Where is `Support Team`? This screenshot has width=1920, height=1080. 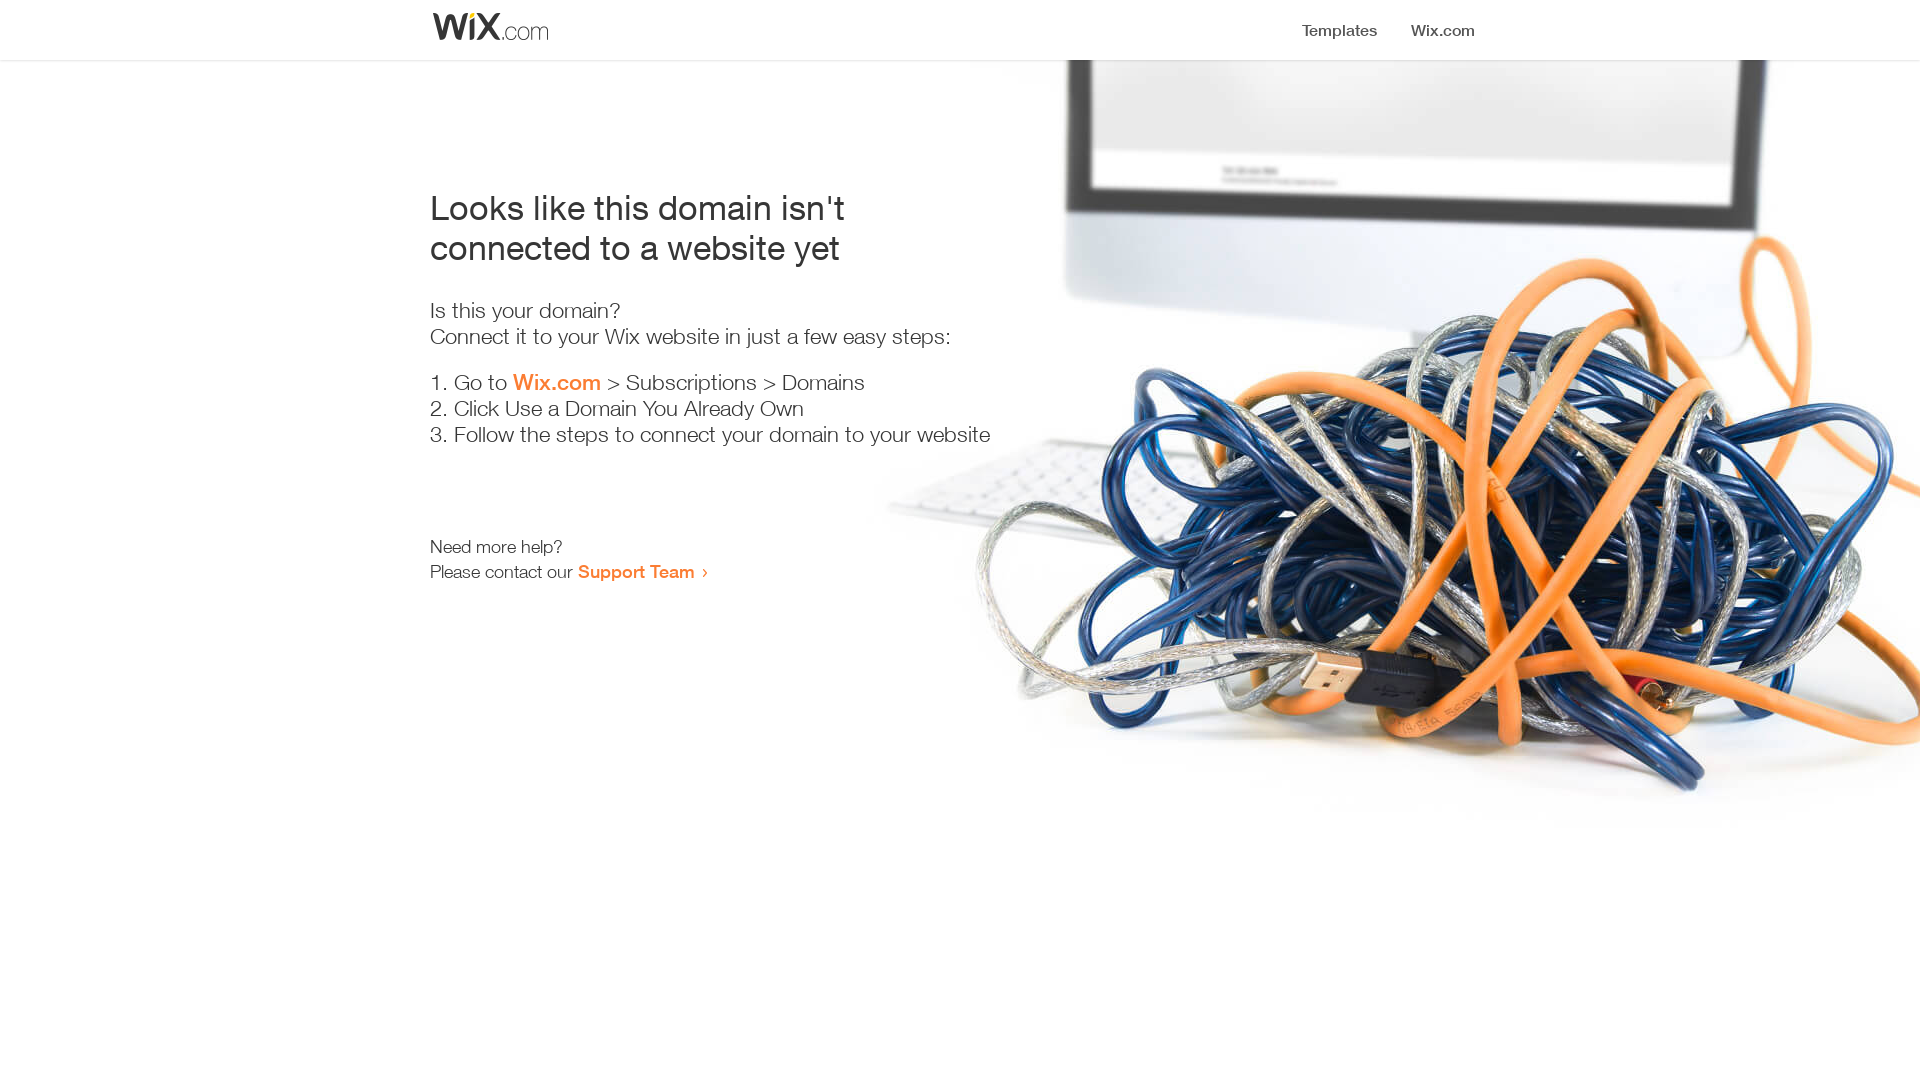
Support Team is located at coordinates (636, 571).